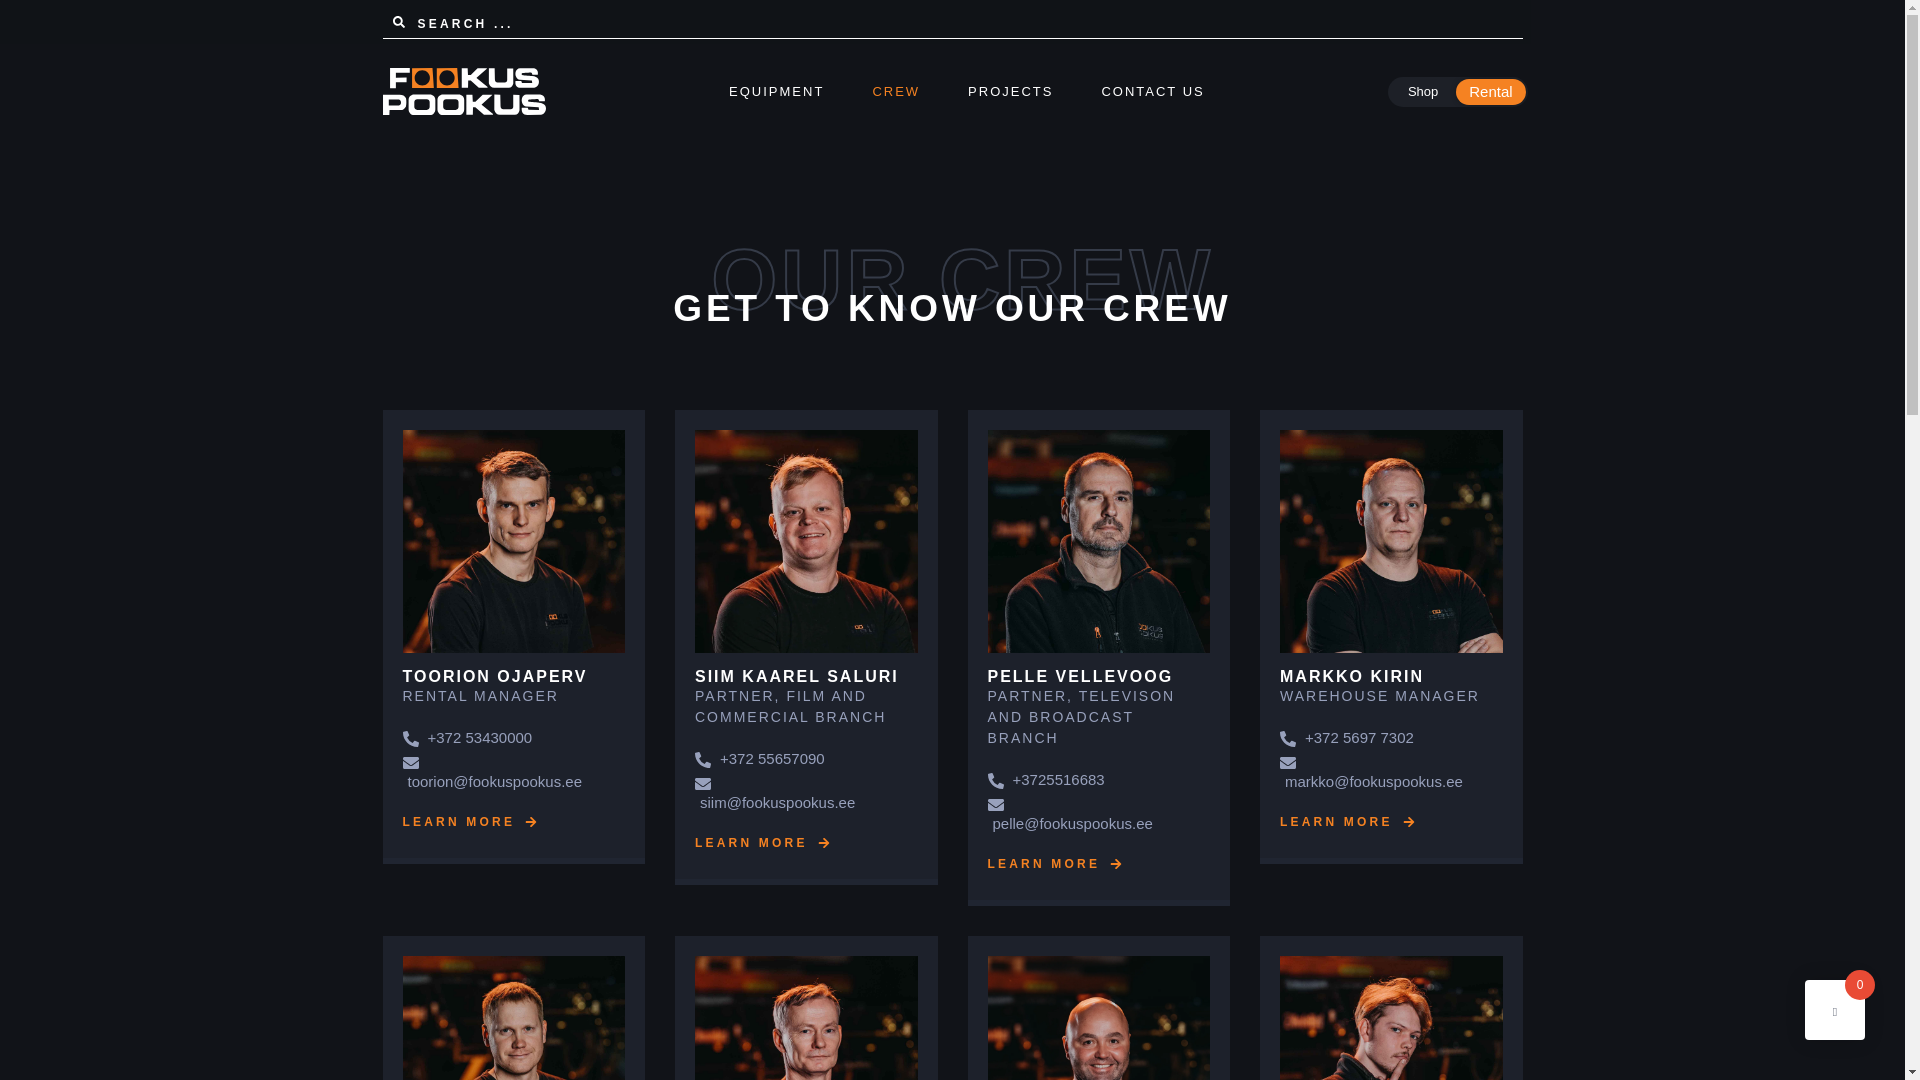 The height and width of the screenshot is (1080, 1920). I want to click on EQUIPMENT, so click(776, 92).